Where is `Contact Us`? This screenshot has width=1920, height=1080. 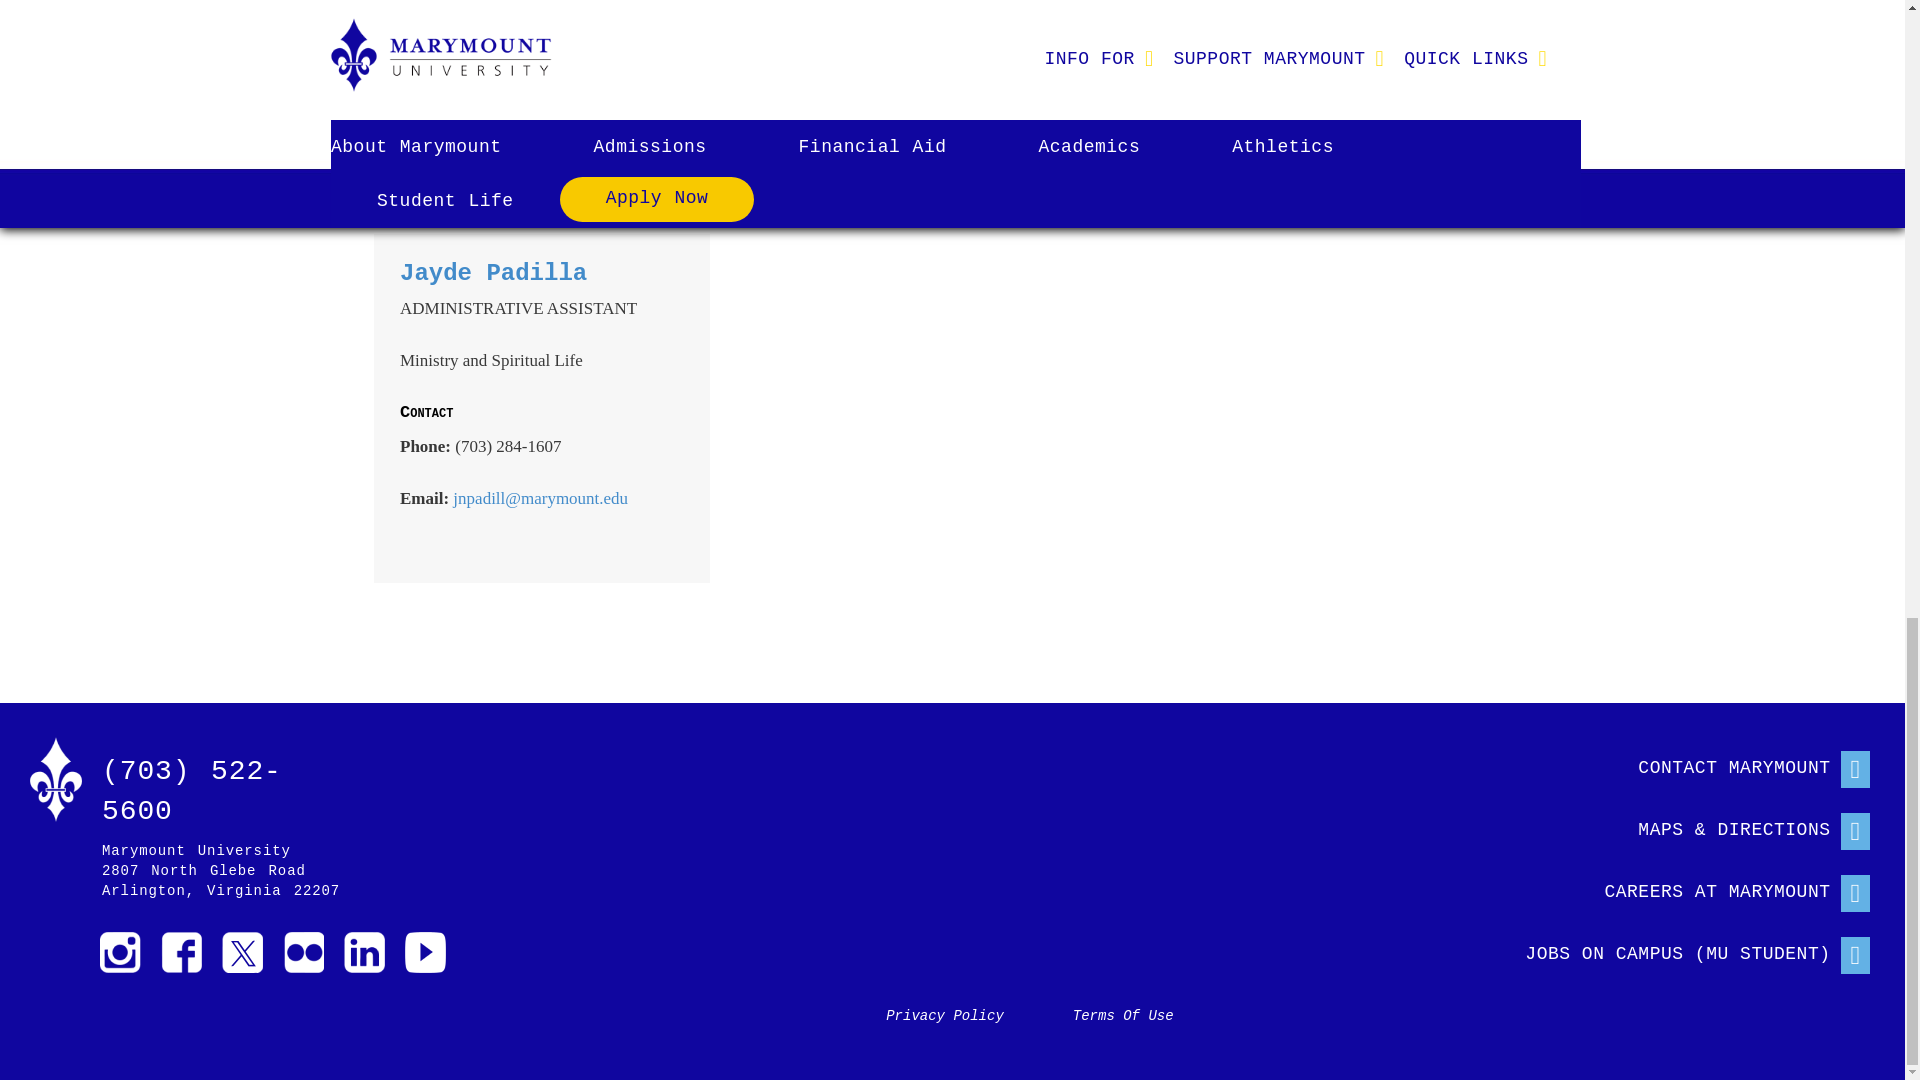
Contact Us is located at coordinates (1677, 764).